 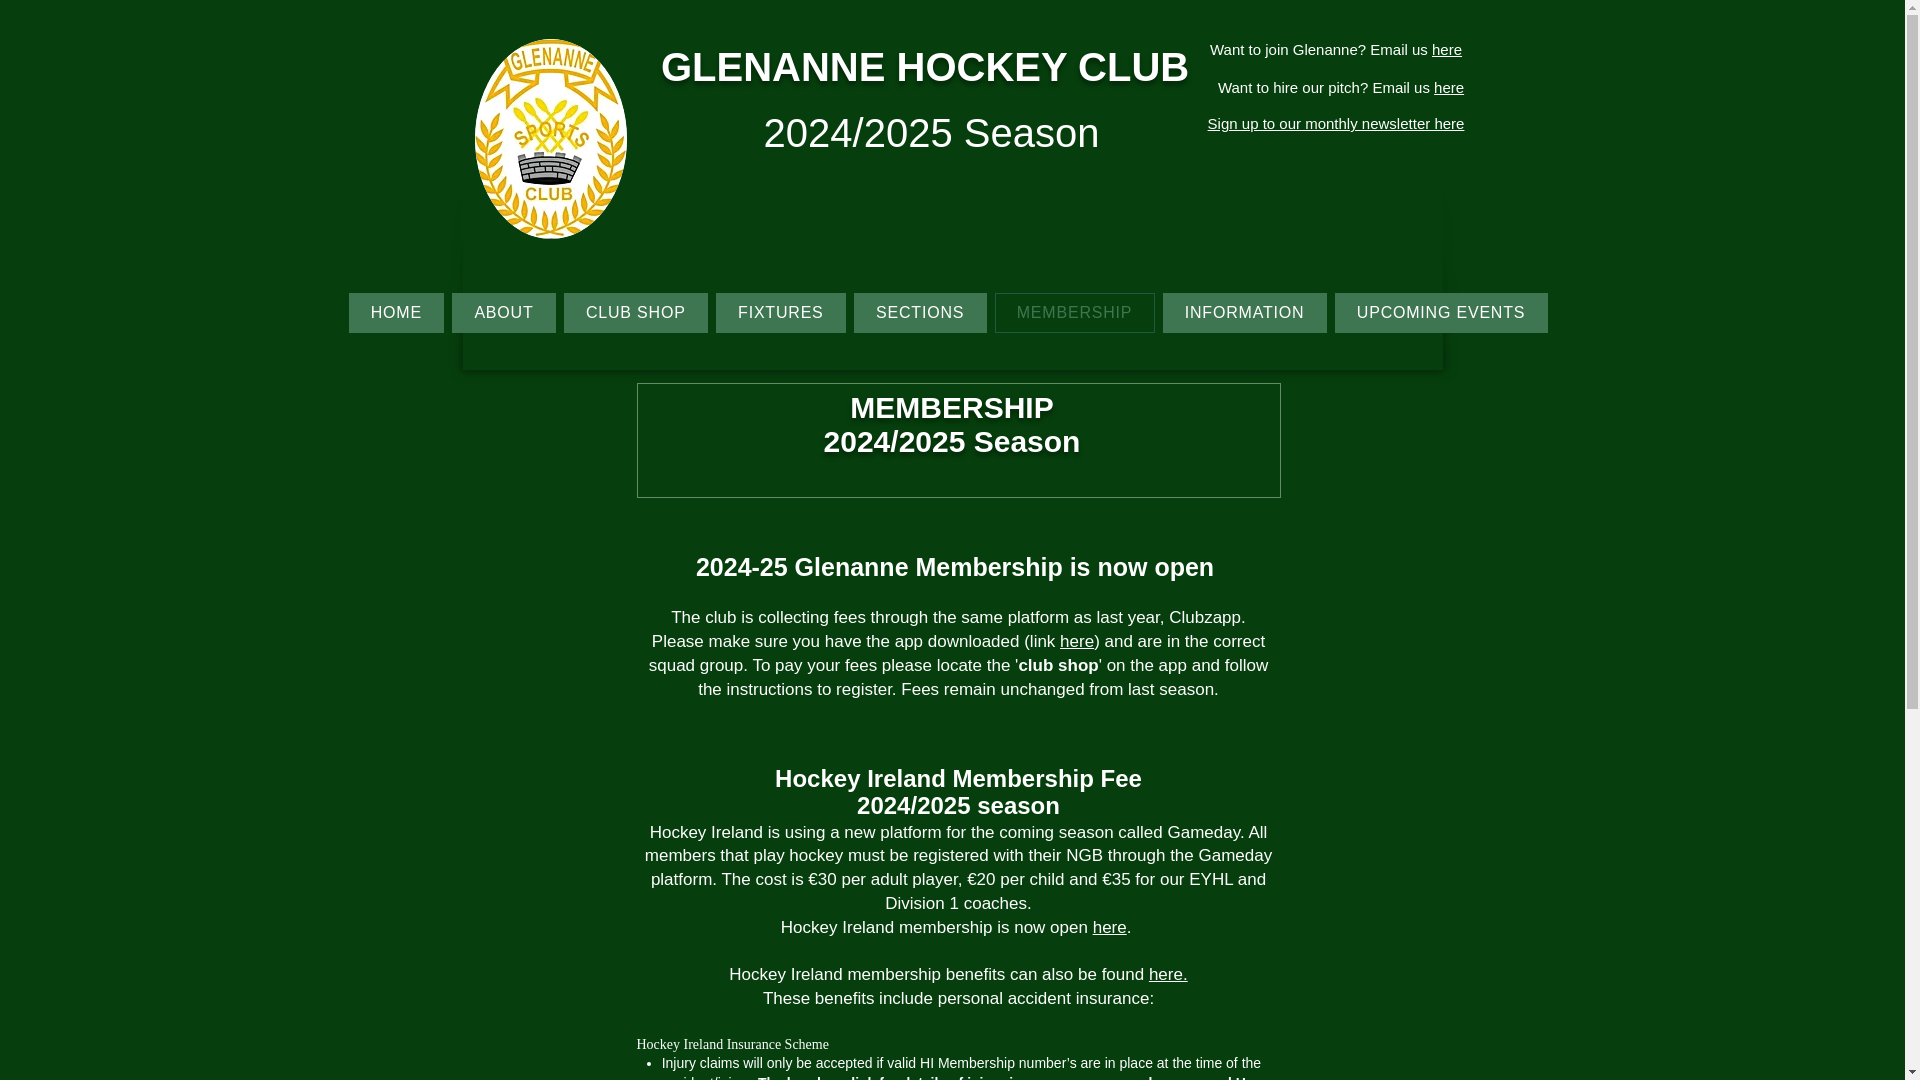 I want to click on Sign up to our monthly newsletter here, so click(x=1336, y=122).